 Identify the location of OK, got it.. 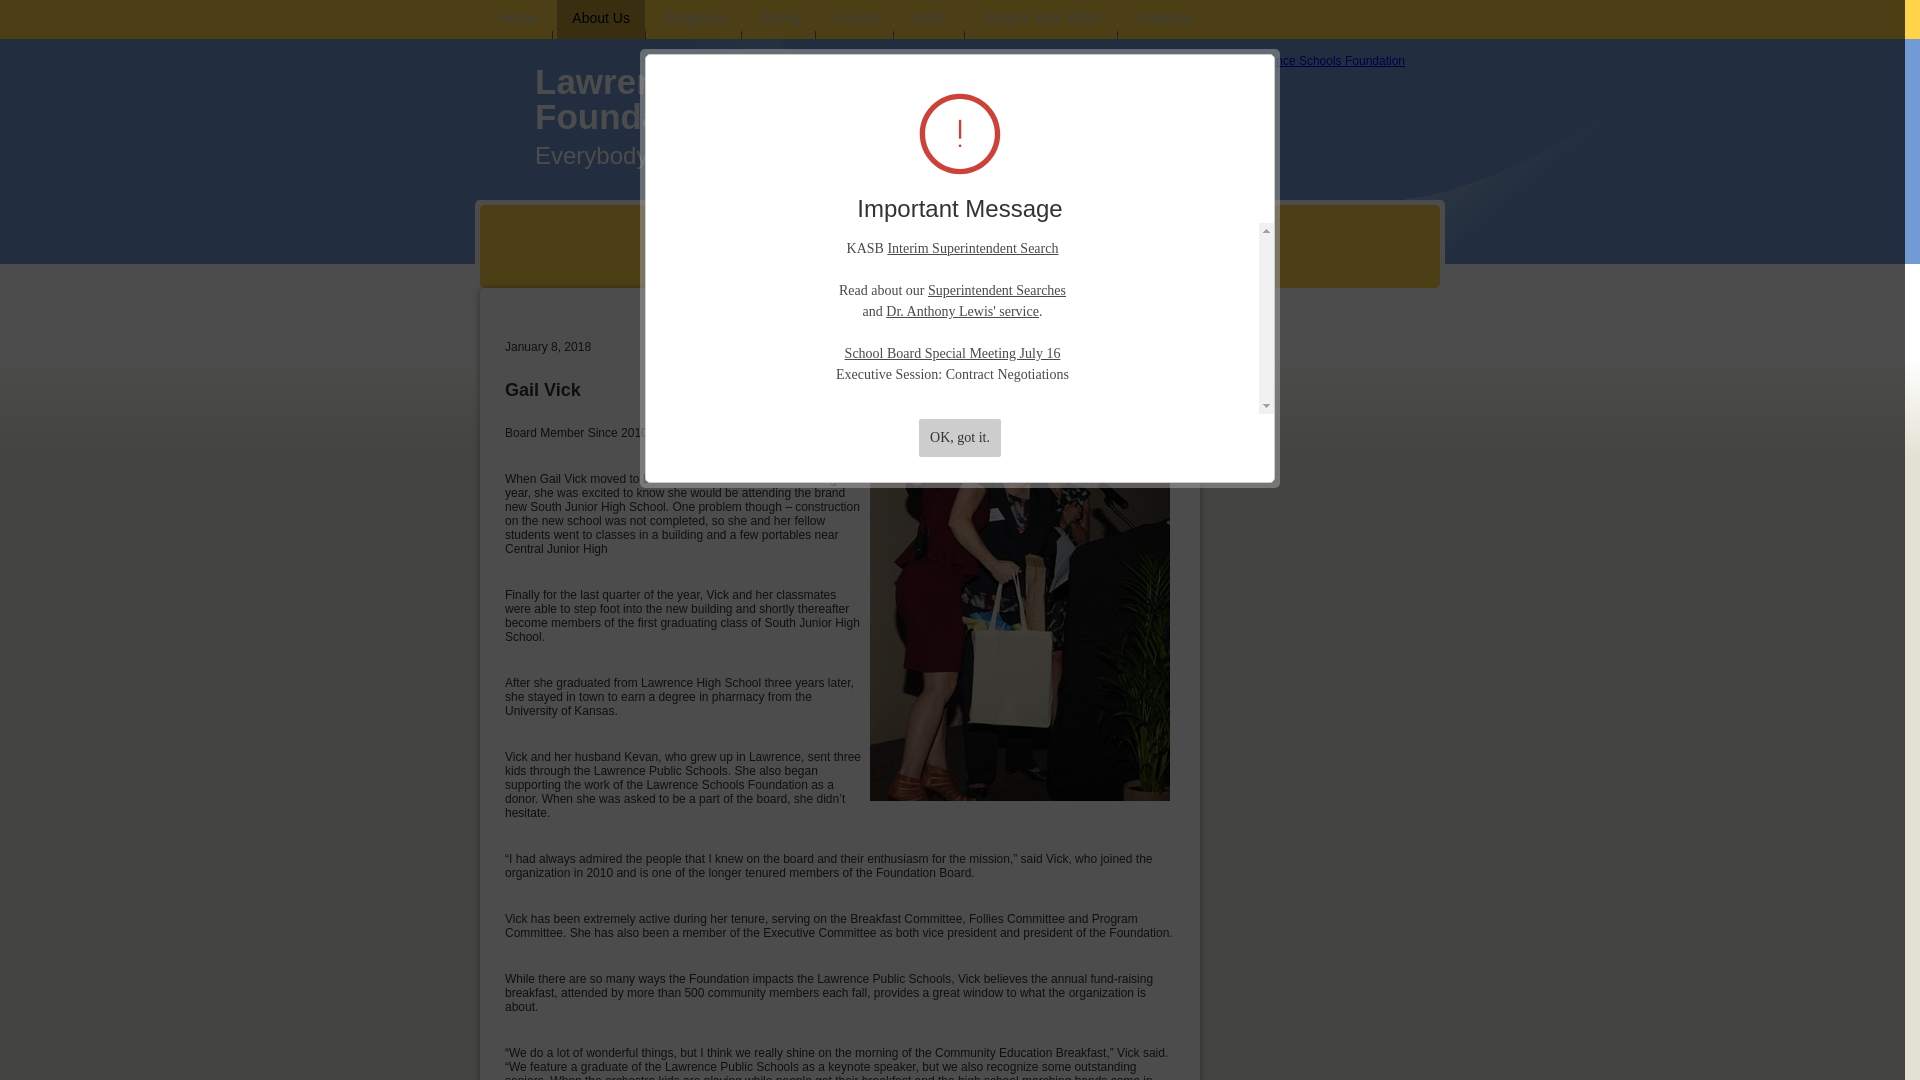
(960, 438).